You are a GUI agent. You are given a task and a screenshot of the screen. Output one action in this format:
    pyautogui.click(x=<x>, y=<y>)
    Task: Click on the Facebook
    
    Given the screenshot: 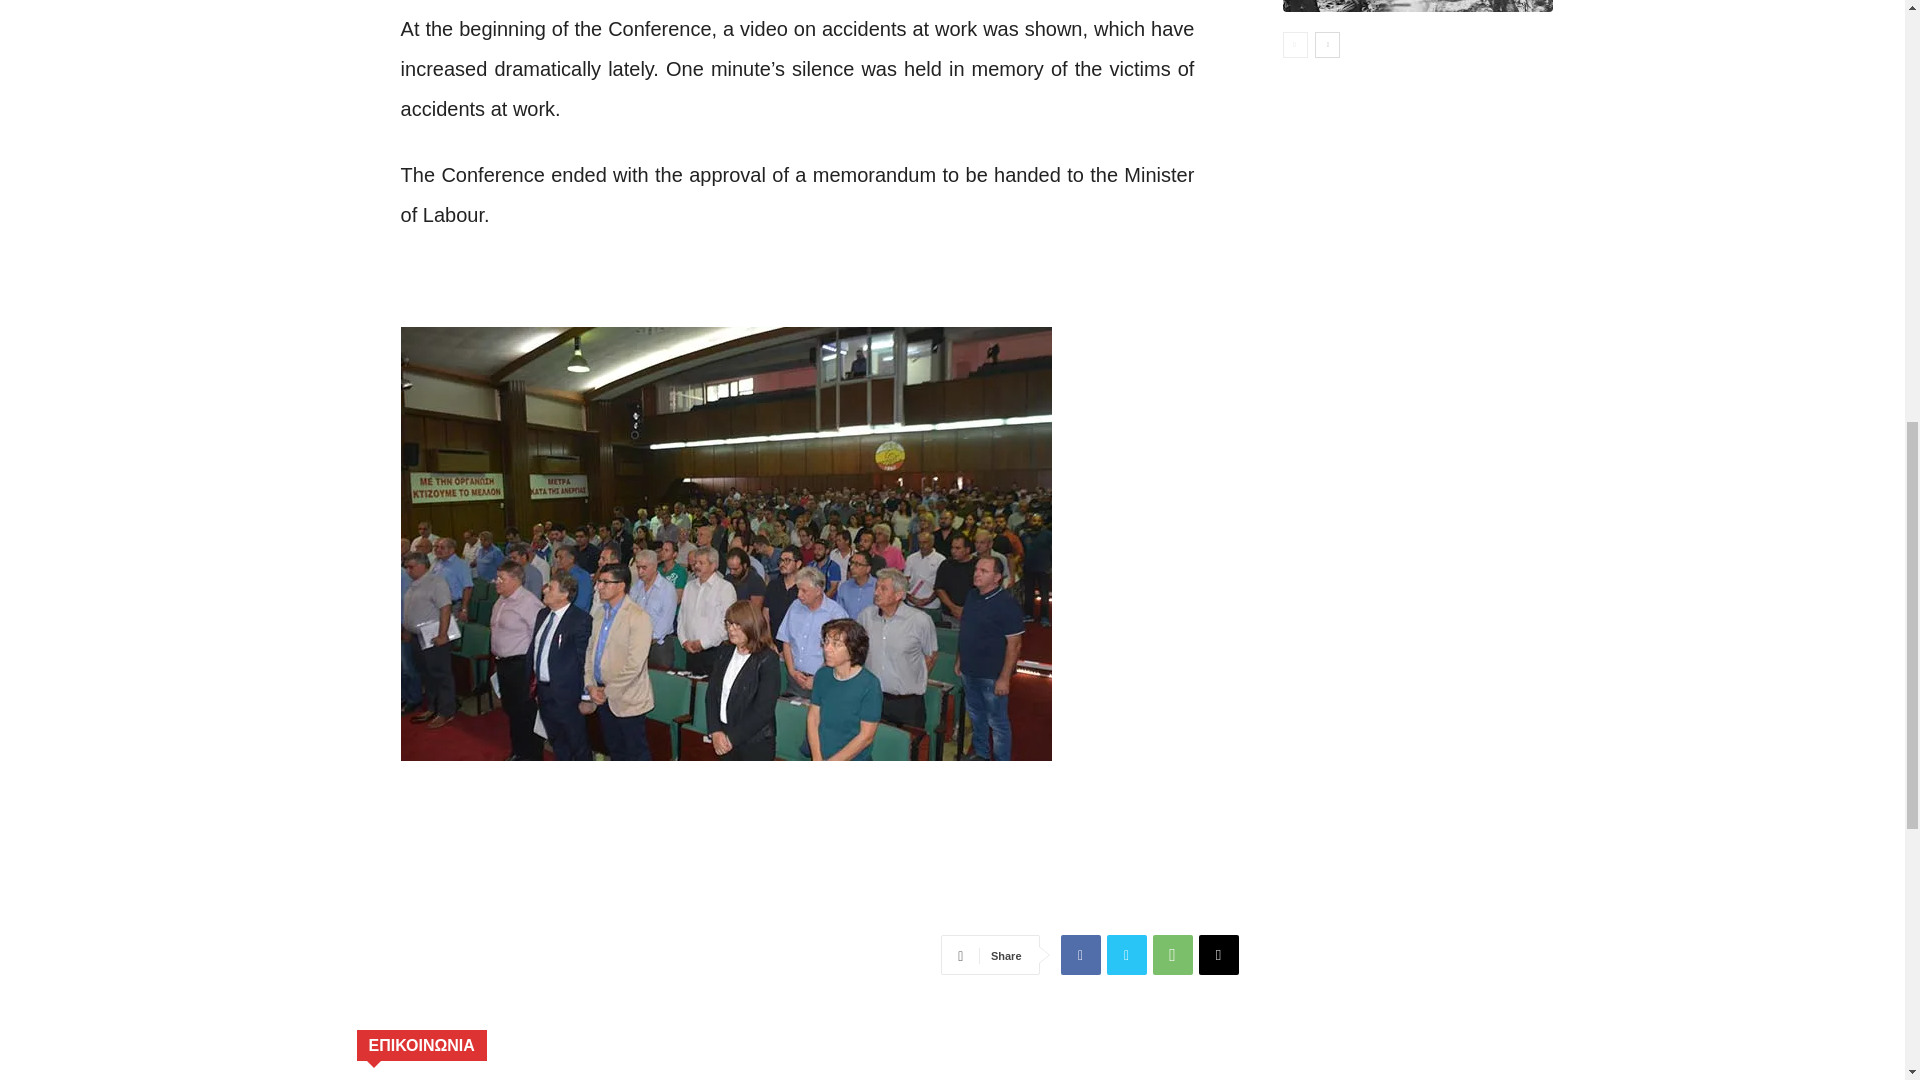 What is the action you would take?
    pyautogui.click(x=1080, y=955)
    